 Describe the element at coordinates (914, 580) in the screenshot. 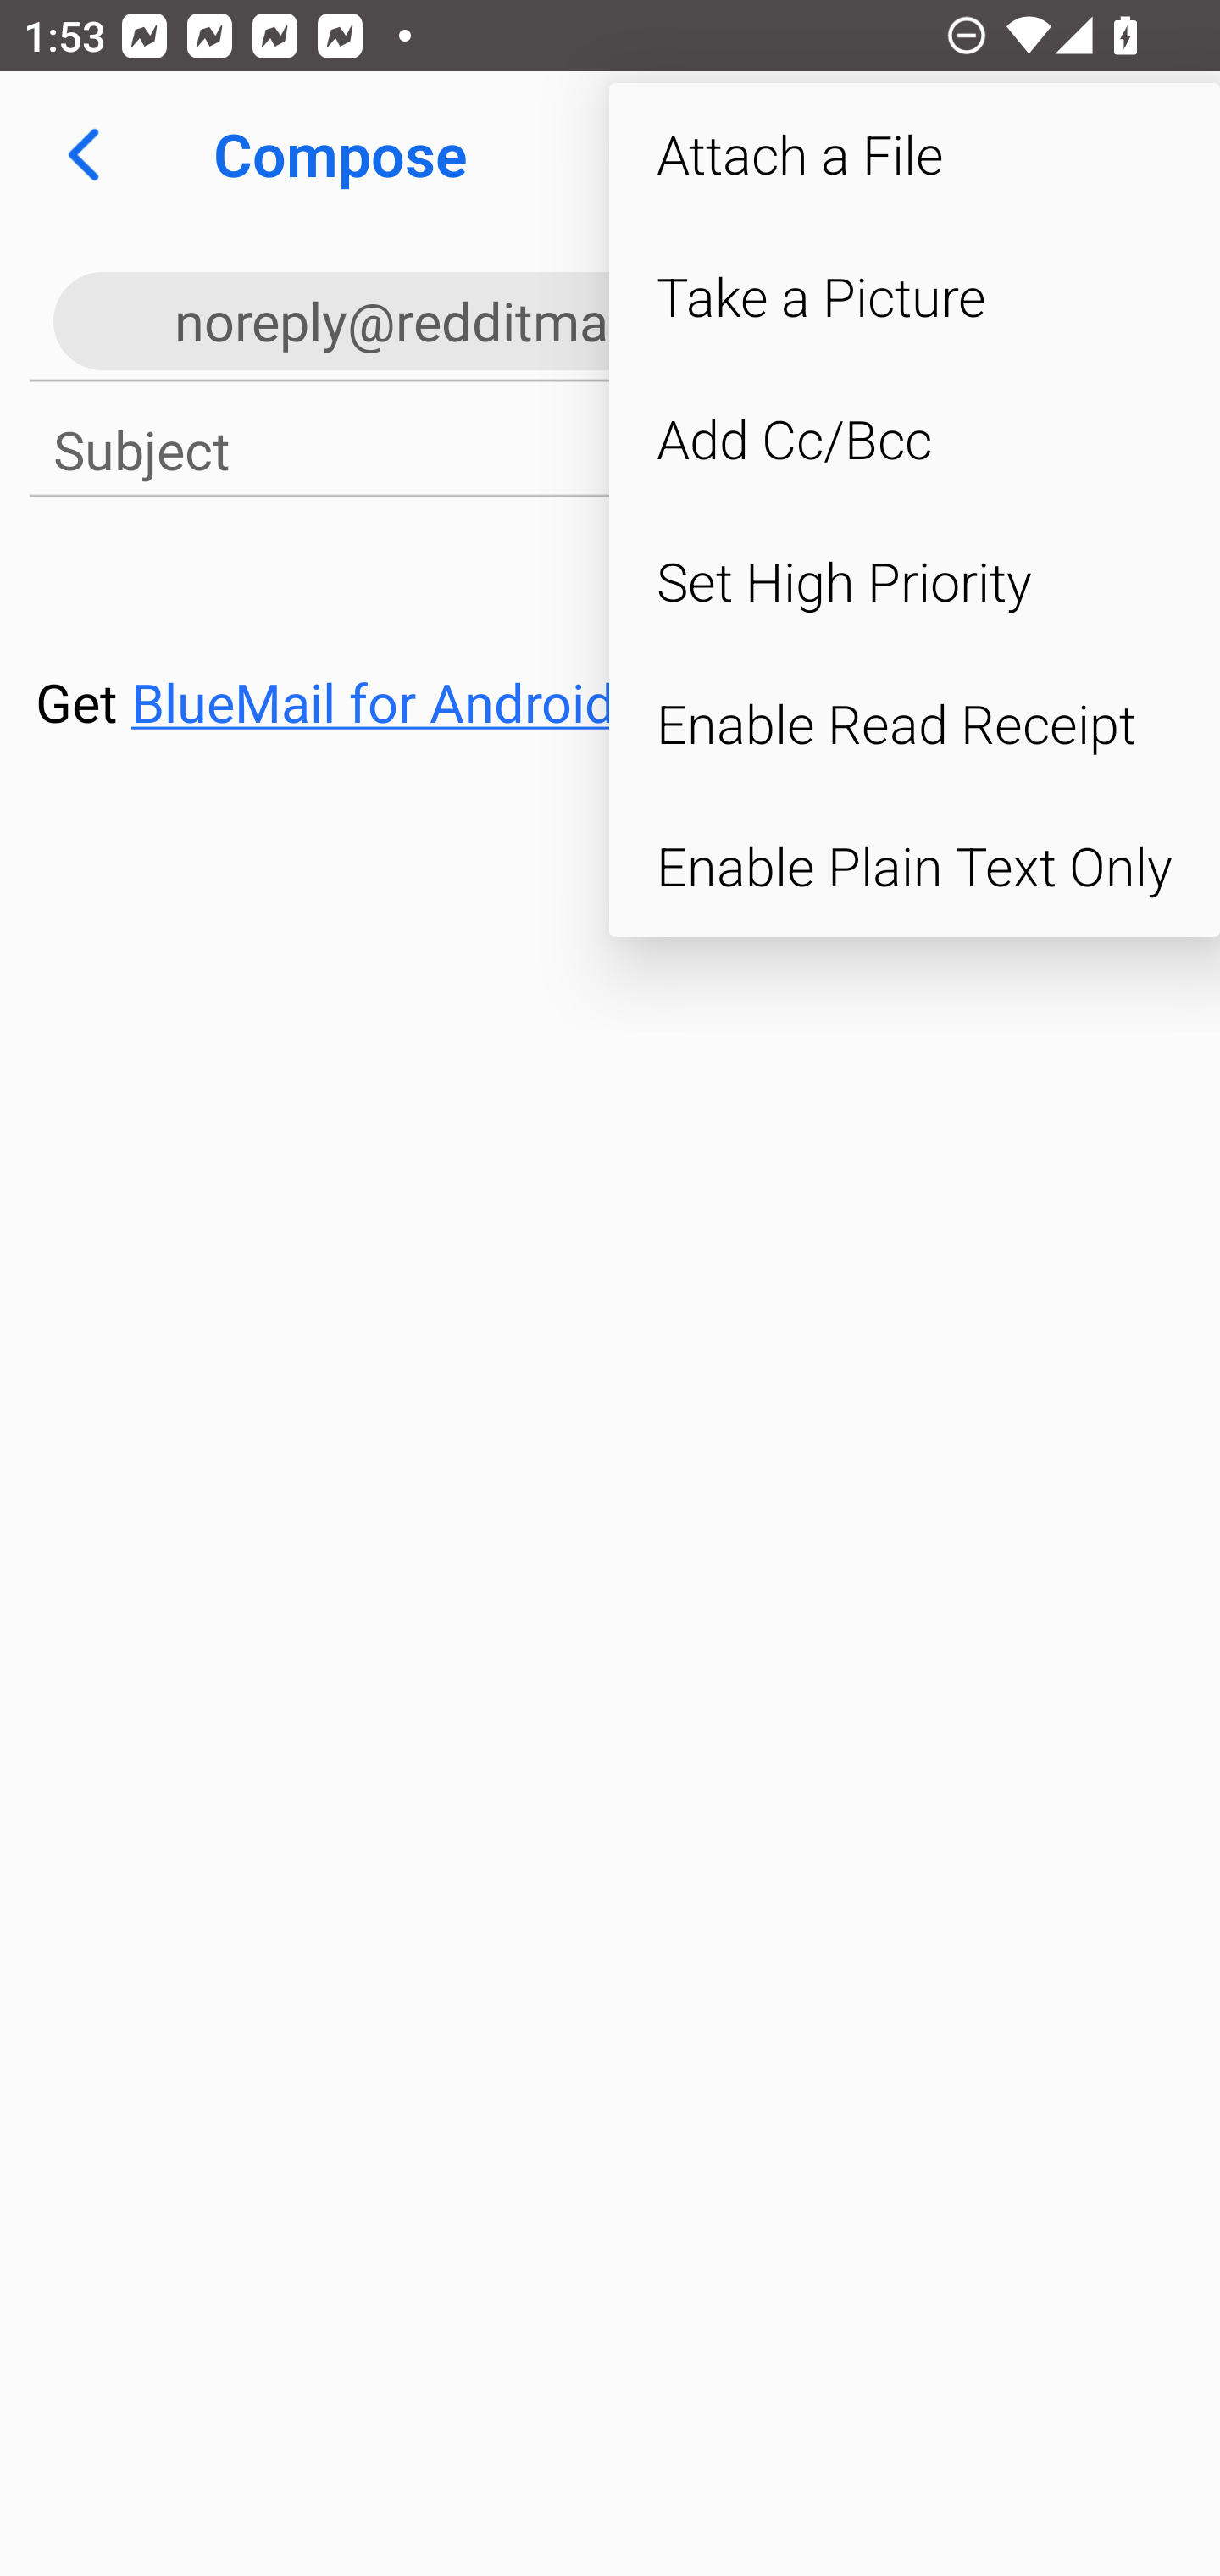

I see `Set High Priority` at that location.